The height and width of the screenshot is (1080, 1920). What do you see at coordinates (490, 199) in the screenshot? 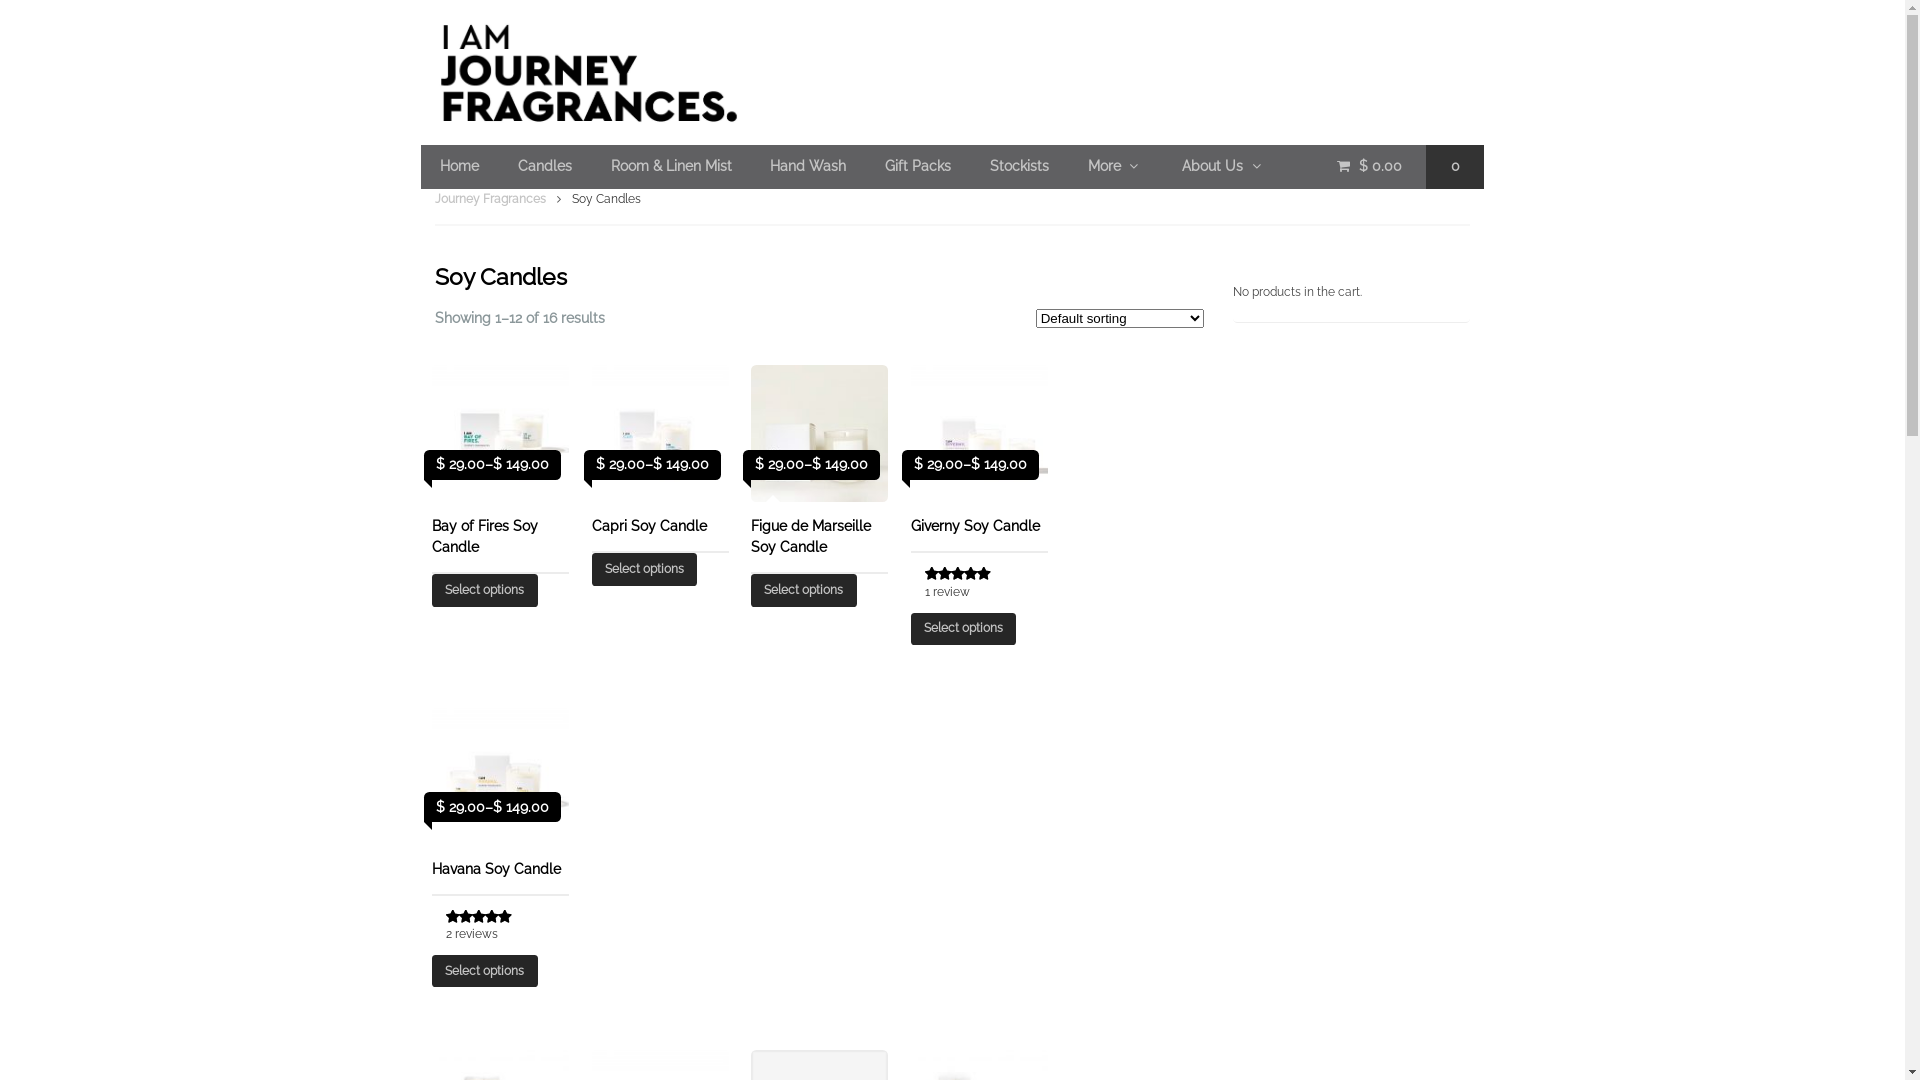
I see `Journey Fragrances` at bounding box center [490, 199].